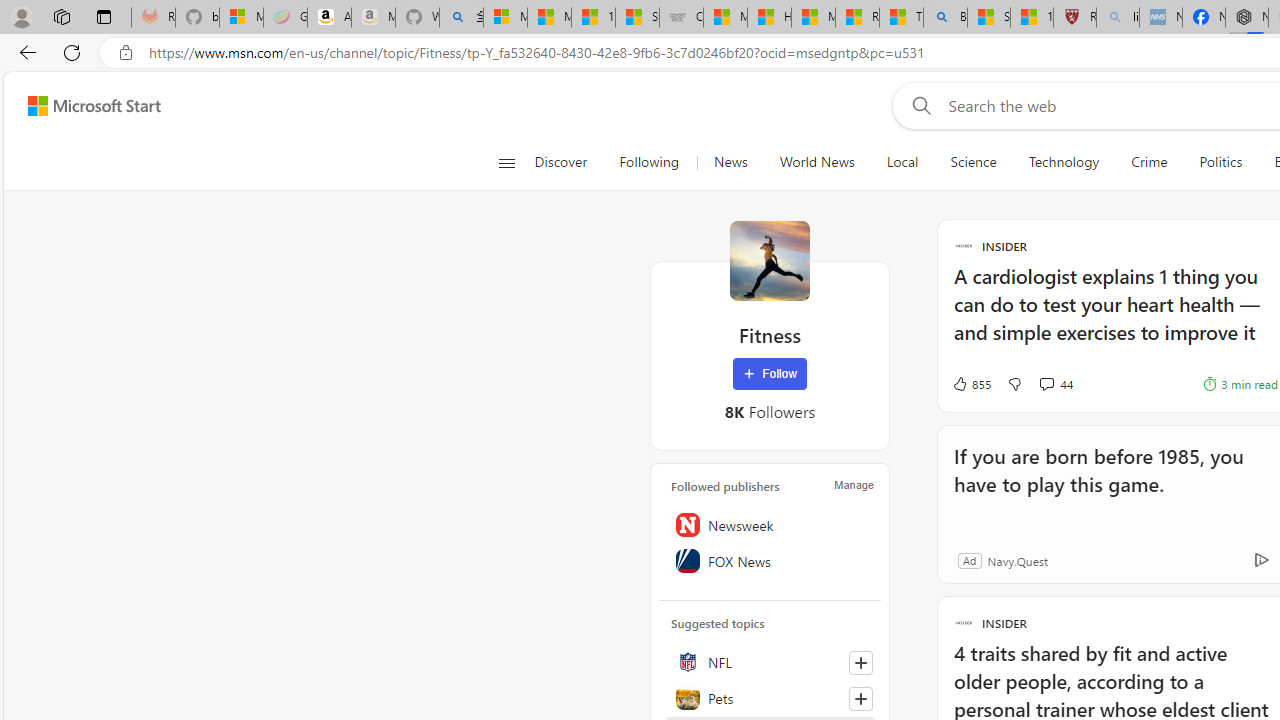 This screenshot has height=720, width=1280. I want to click on 855 Like, so click(970, 384).